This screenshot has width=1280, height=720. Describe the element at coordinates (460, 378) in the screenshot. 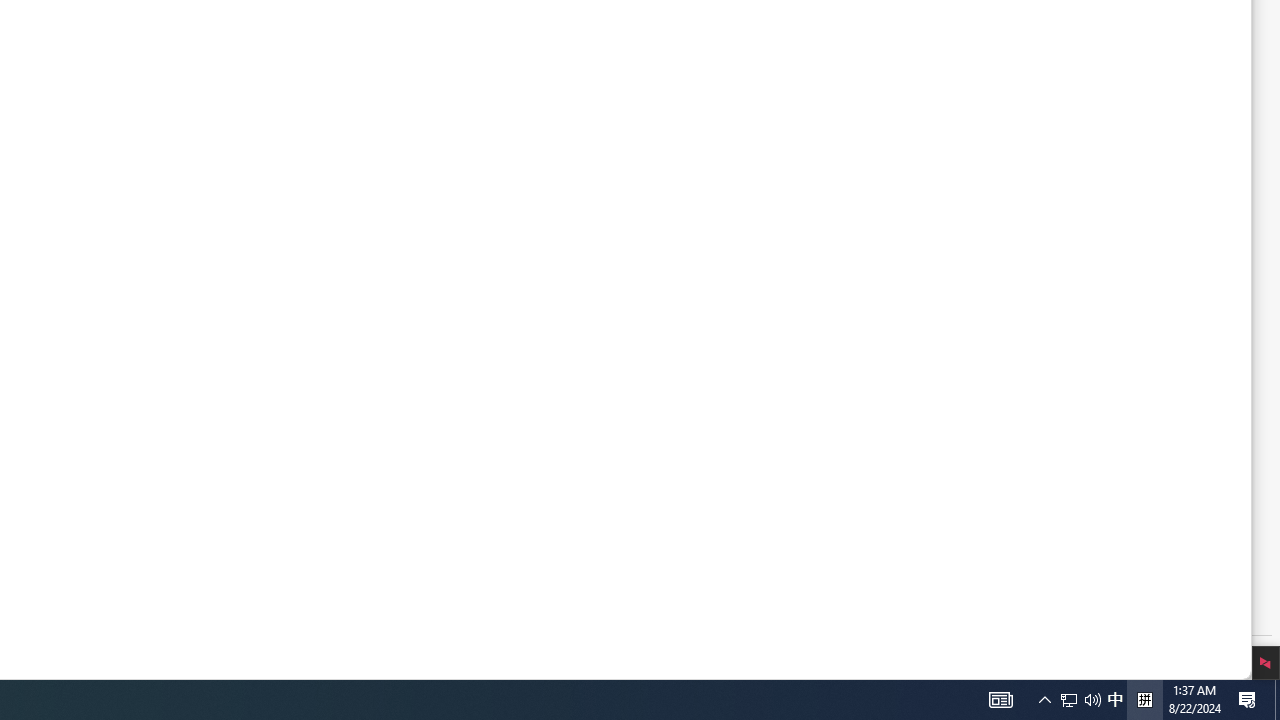

I see `Announcements` at that location.